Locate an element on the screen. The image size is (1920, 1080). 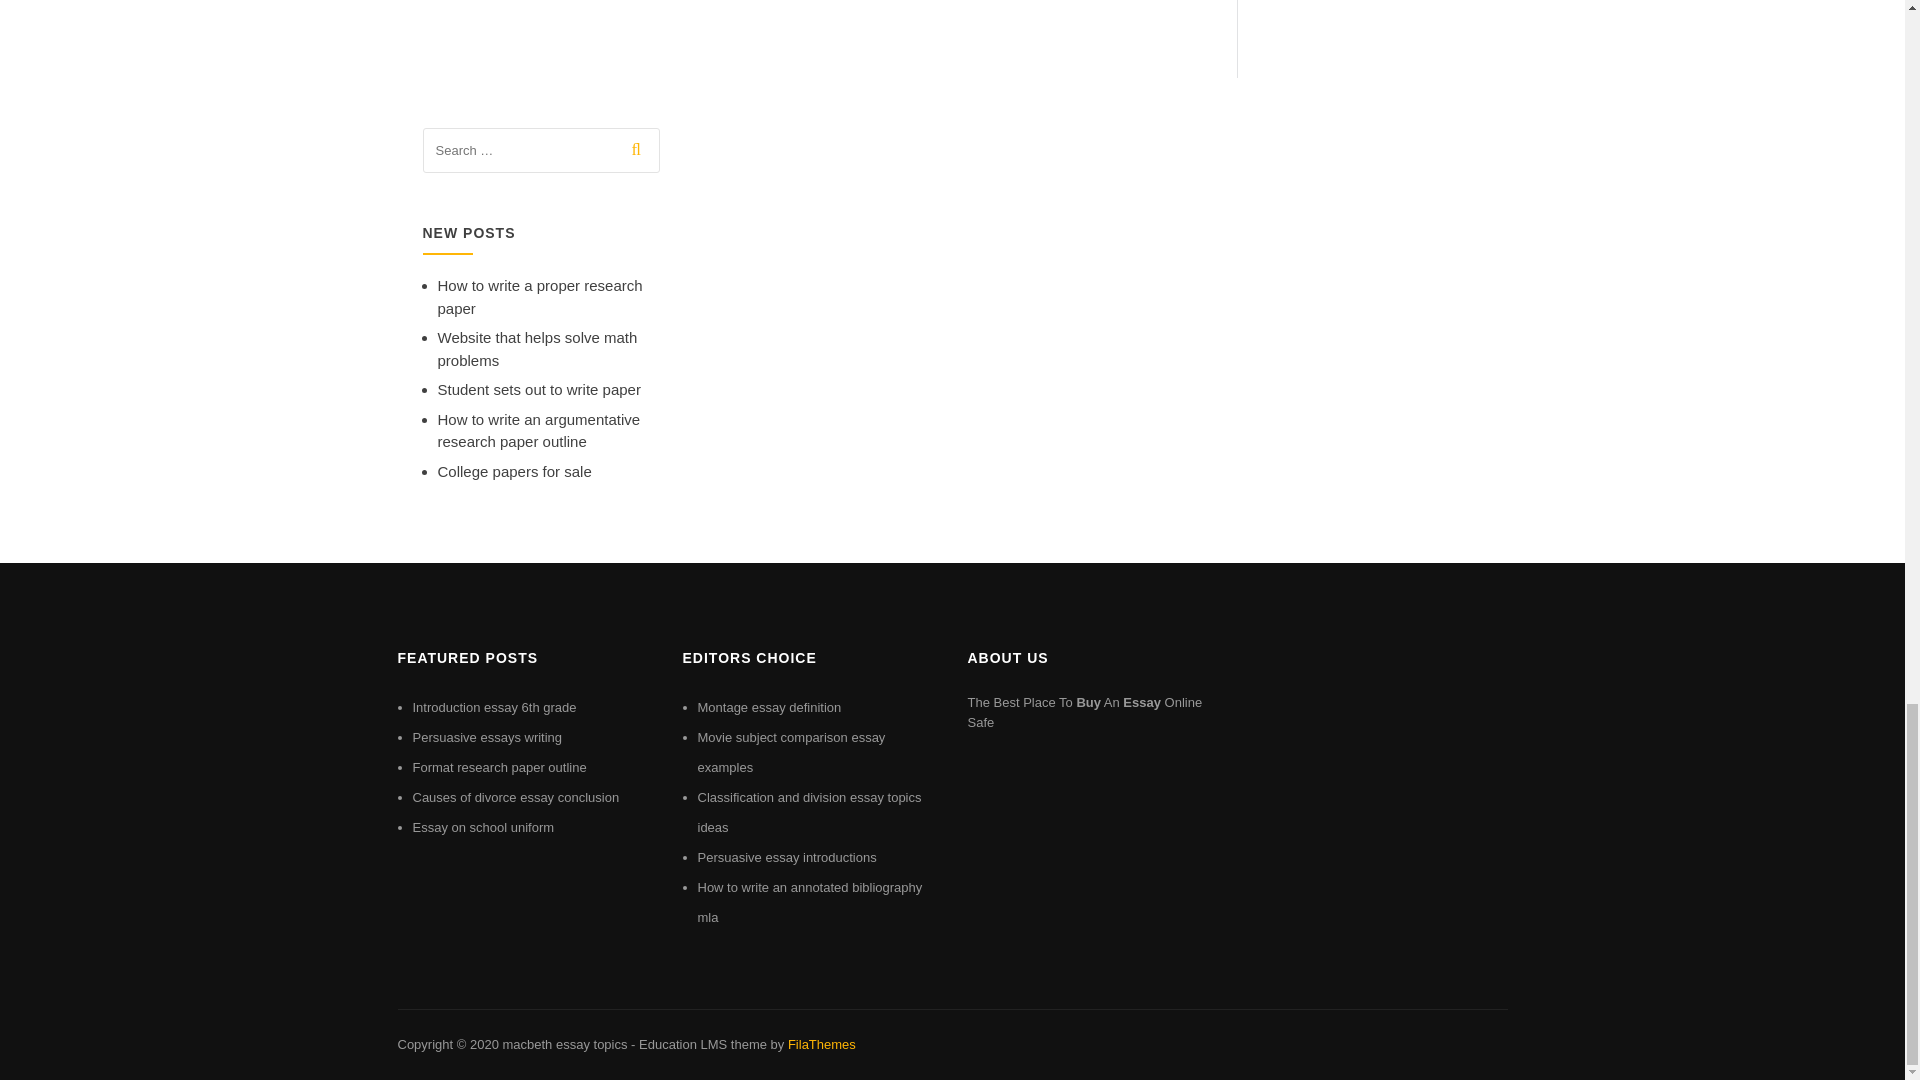
Format research paper outline is located at coordinates (498, 768).